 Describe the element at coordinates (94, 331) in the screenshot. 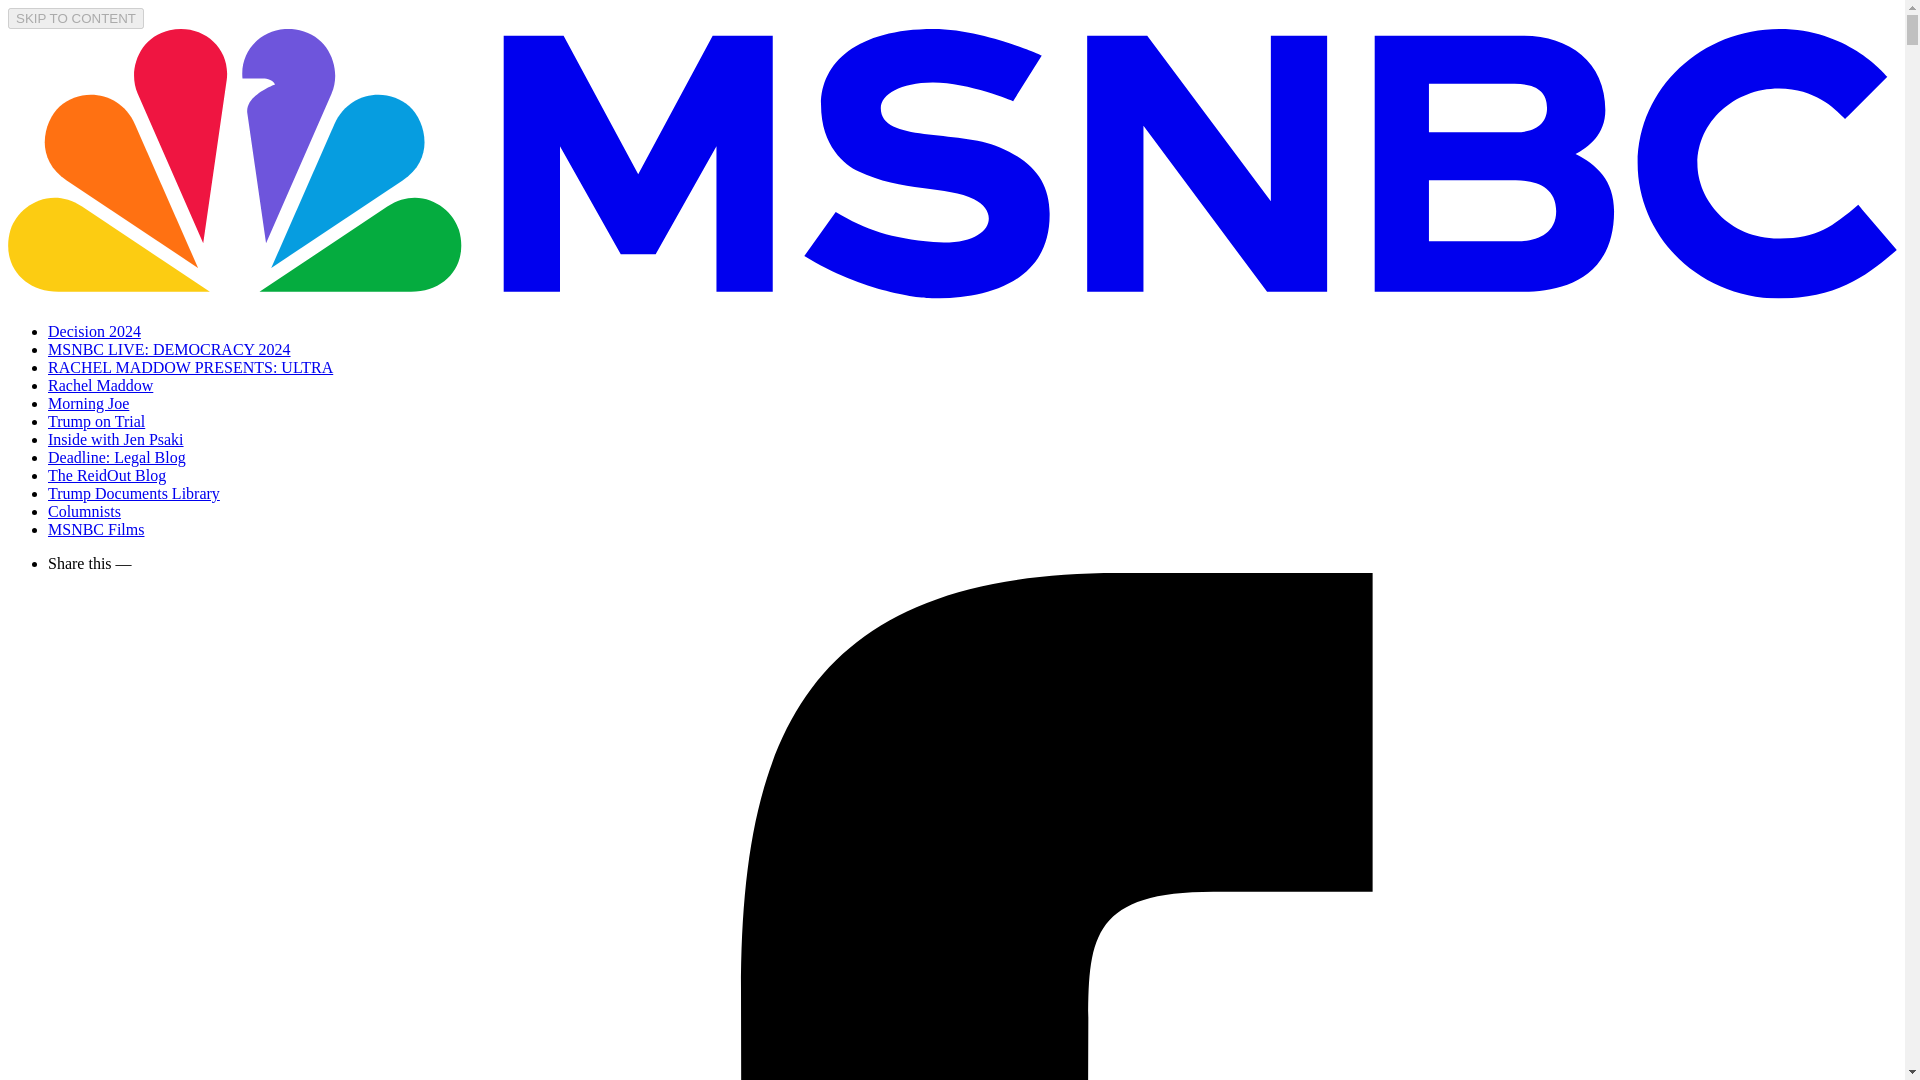

I see `Decision 2024` at that location.